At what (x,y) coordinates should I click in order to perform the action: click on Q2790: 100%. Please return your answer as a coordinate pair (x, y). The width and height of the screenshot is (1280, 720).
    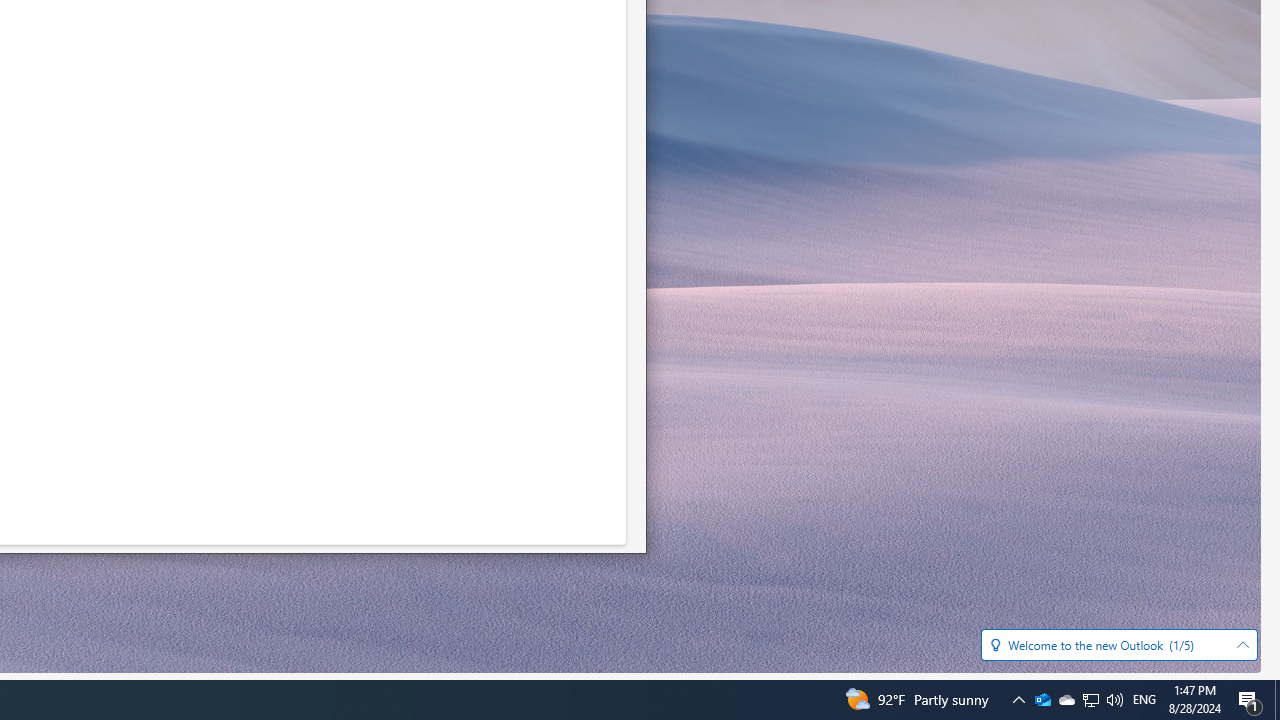
    Looking at the image, I should click on (1242, 645).